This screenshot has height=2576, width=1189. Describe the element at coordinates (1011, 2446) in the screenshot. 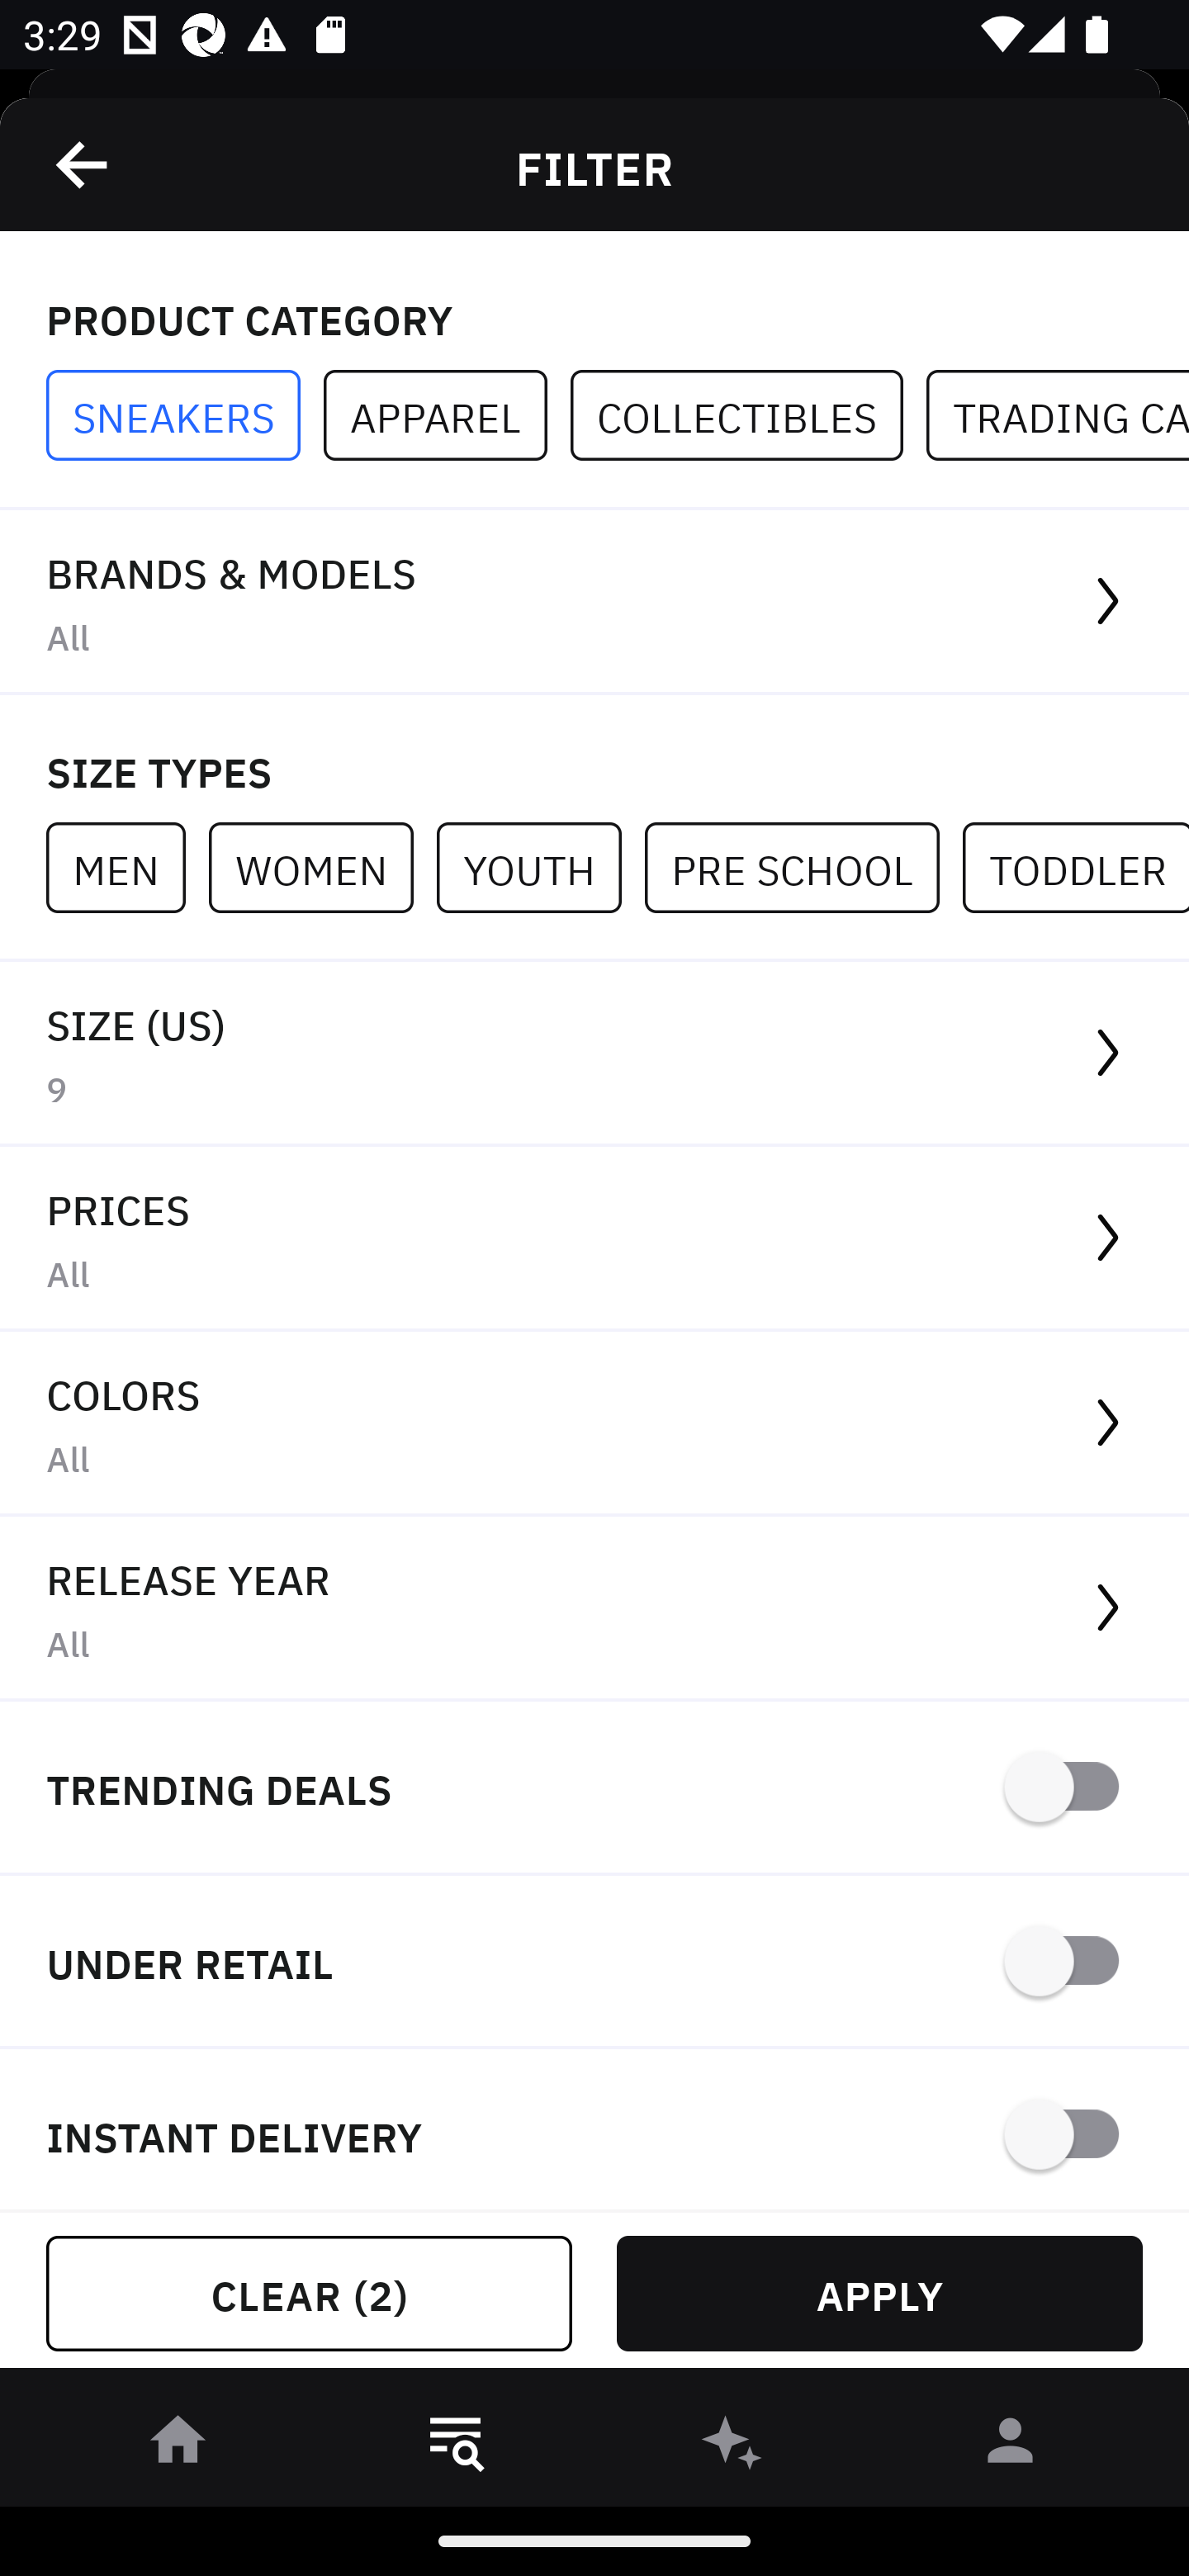

I see `󰀄` at that location.